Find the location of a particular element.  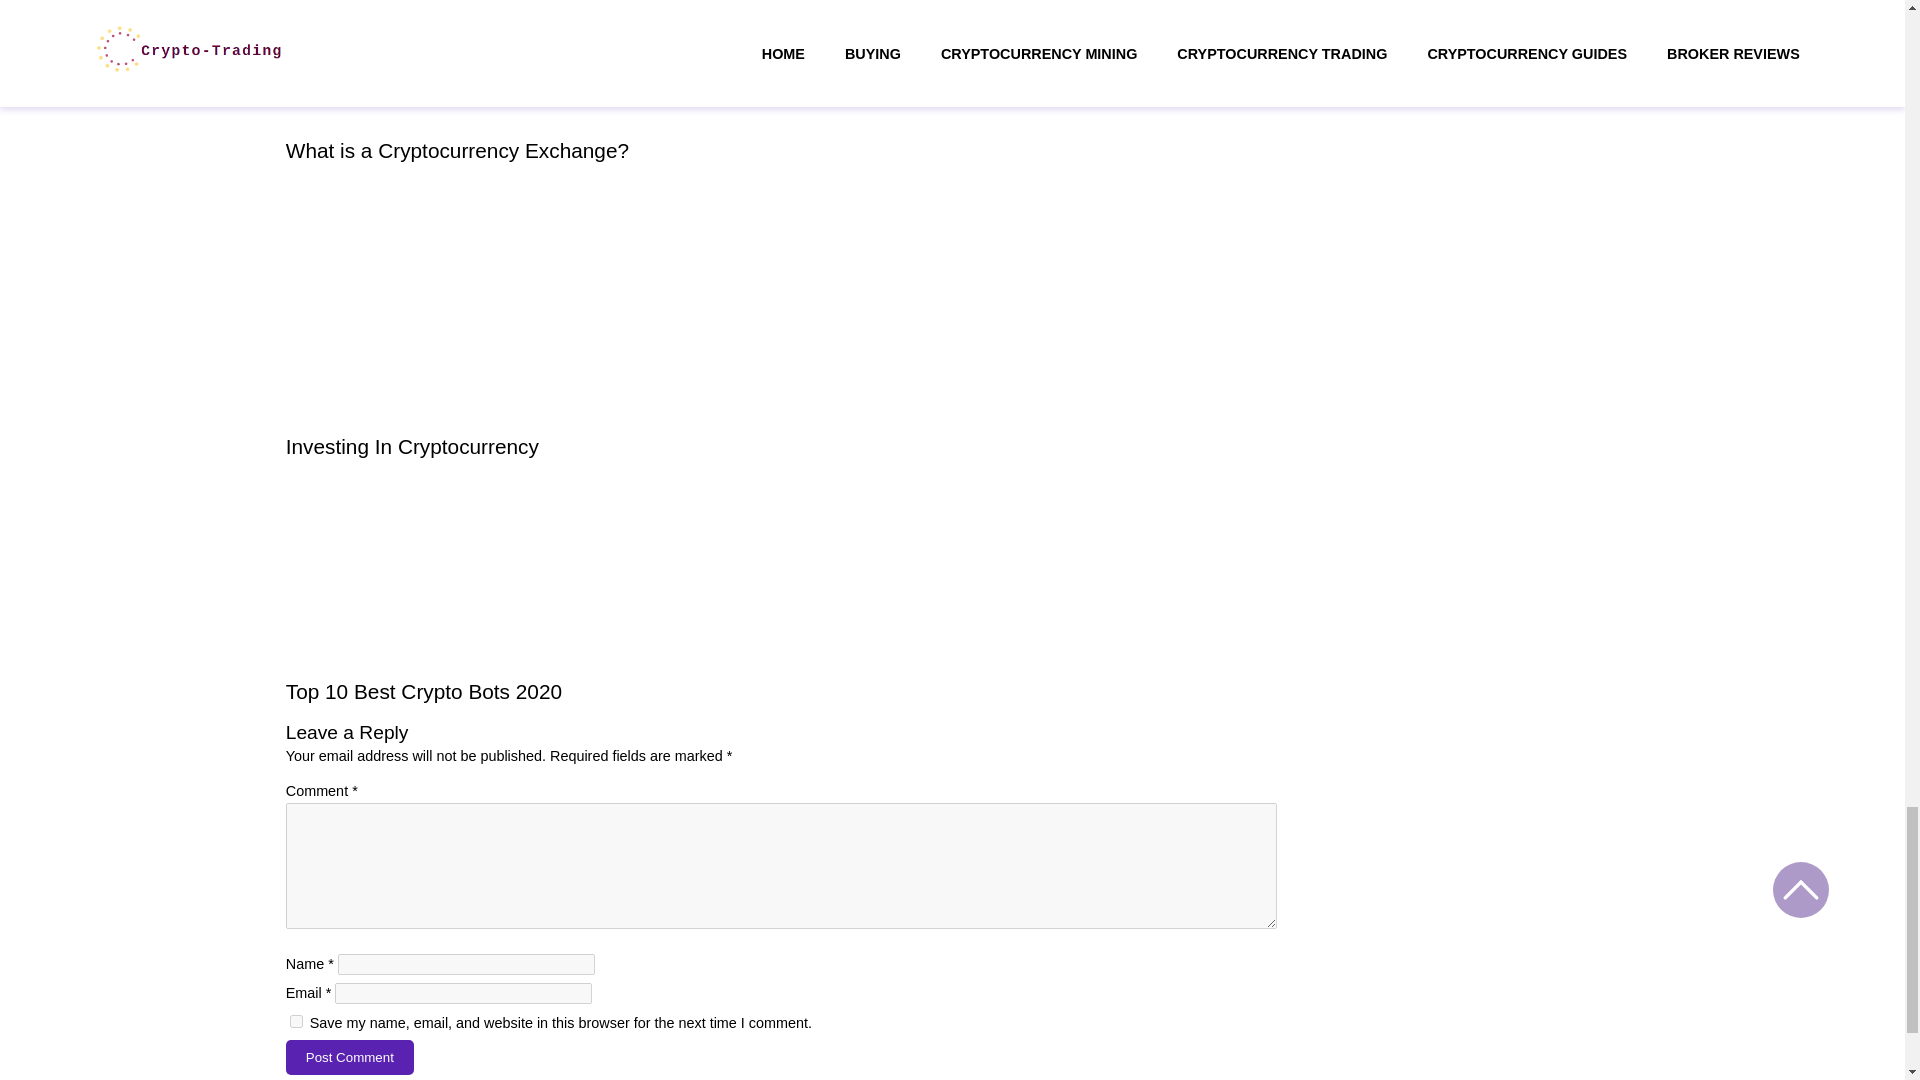

yes is located at coordinates (296, 1022).